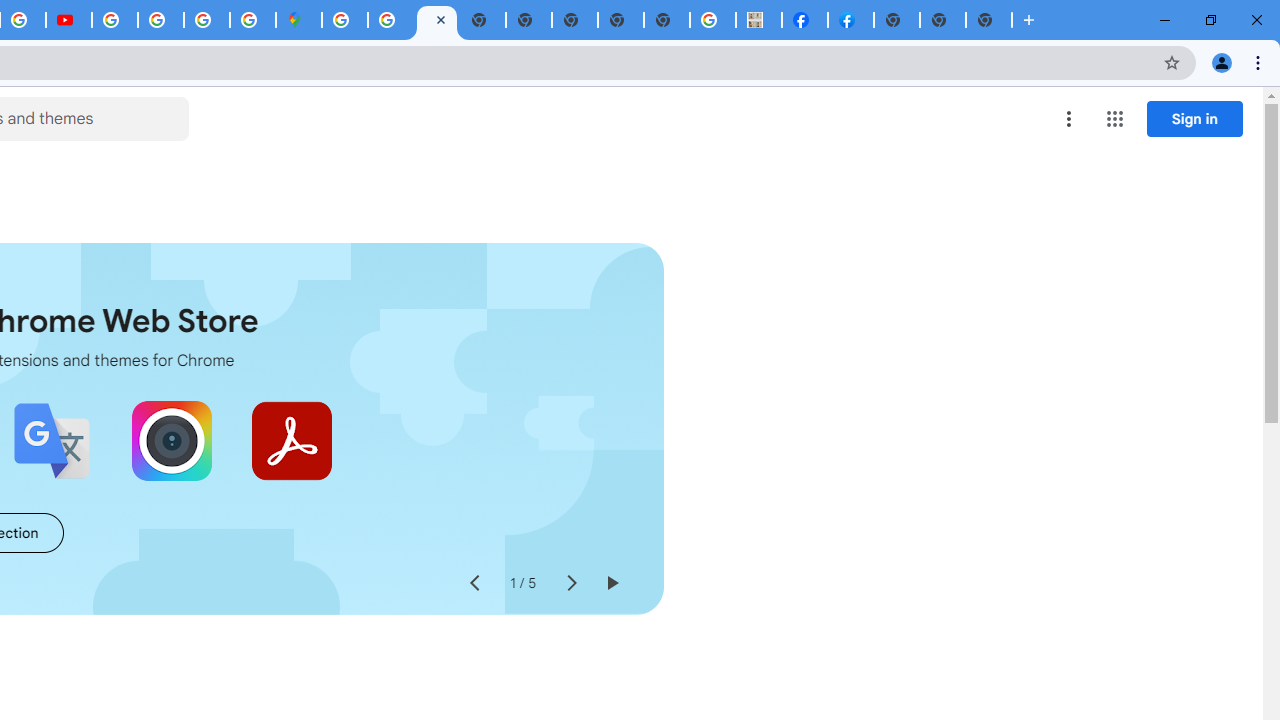 The height and width of the screenshot is (720, 1280). What do you see at coordinates (299, 20) in the screenshot?
I see `Google Maps` at bounding box center [299, 20].